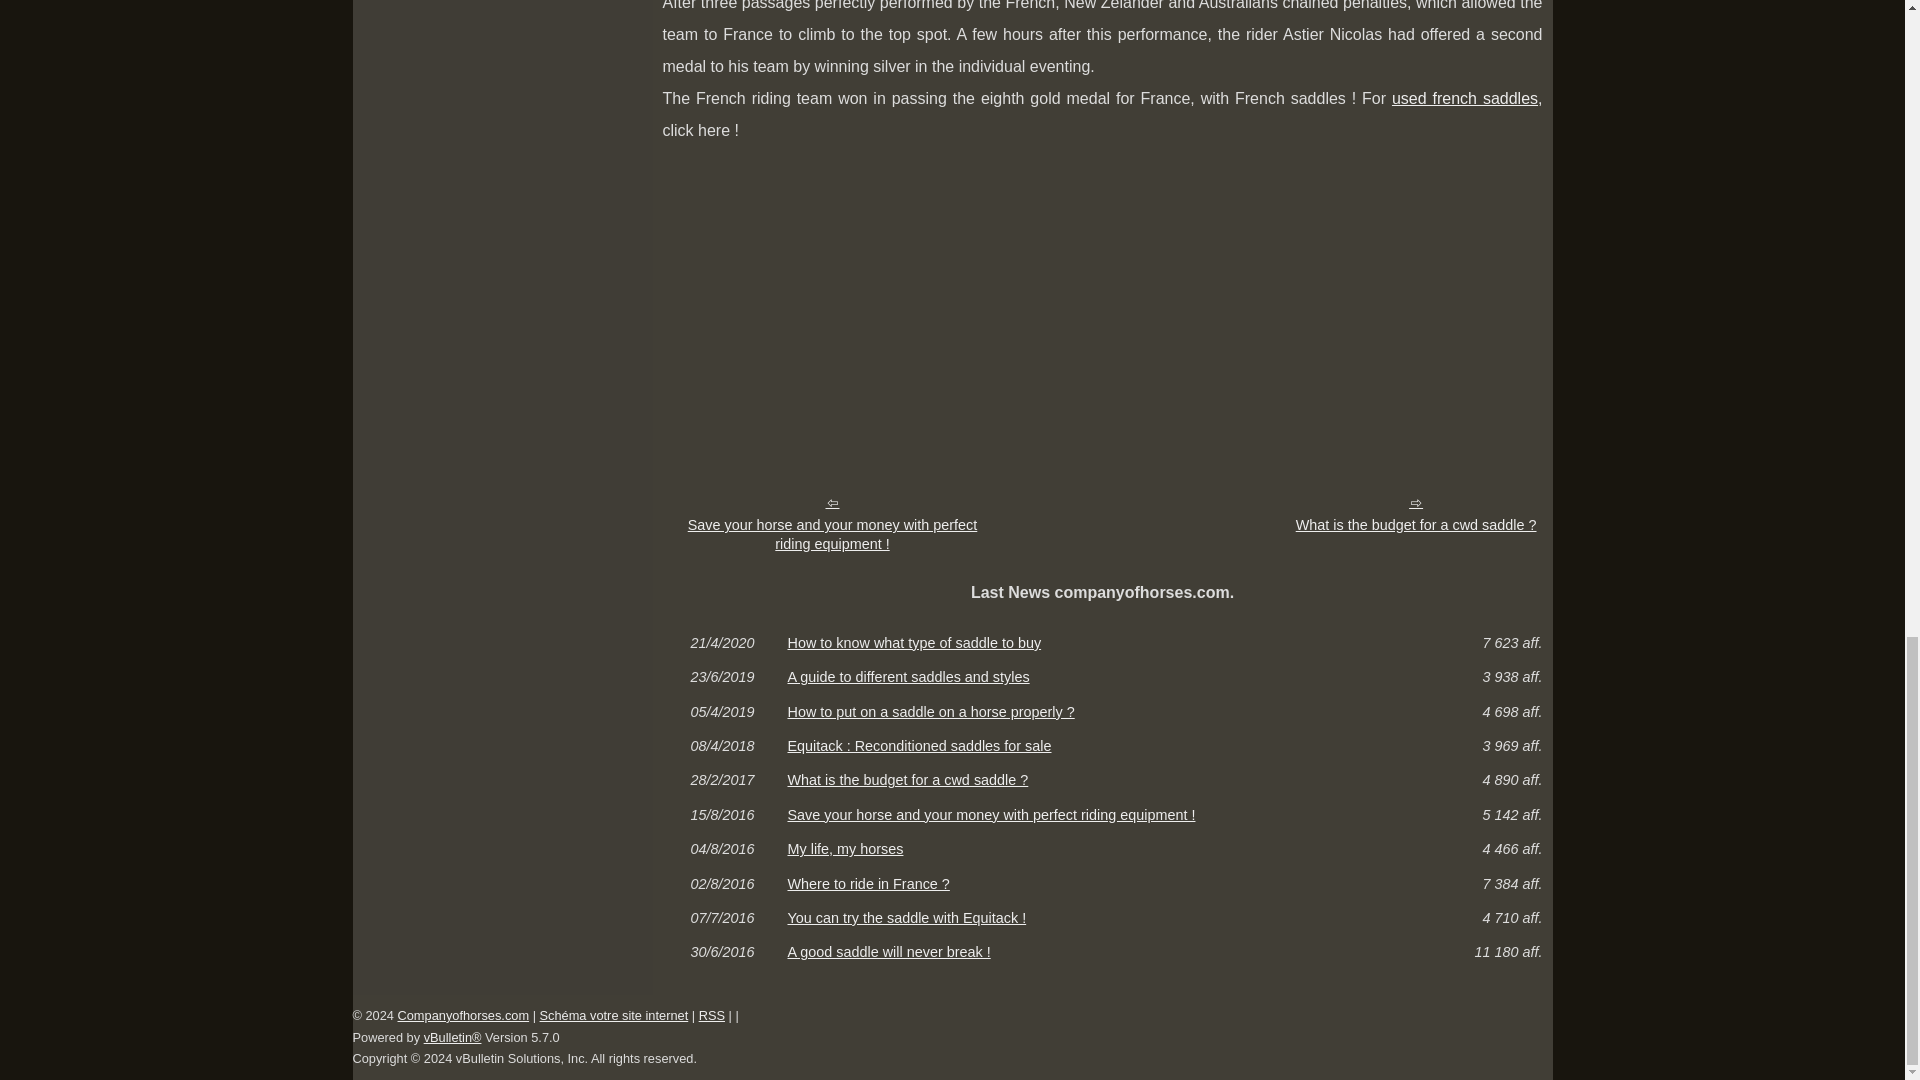 This screenshot has width=1920, height=1080. Describe the element at coordinates (1416, 514) in the screenshot. I see `What is the budget for a cwd saddle ?` at that location.